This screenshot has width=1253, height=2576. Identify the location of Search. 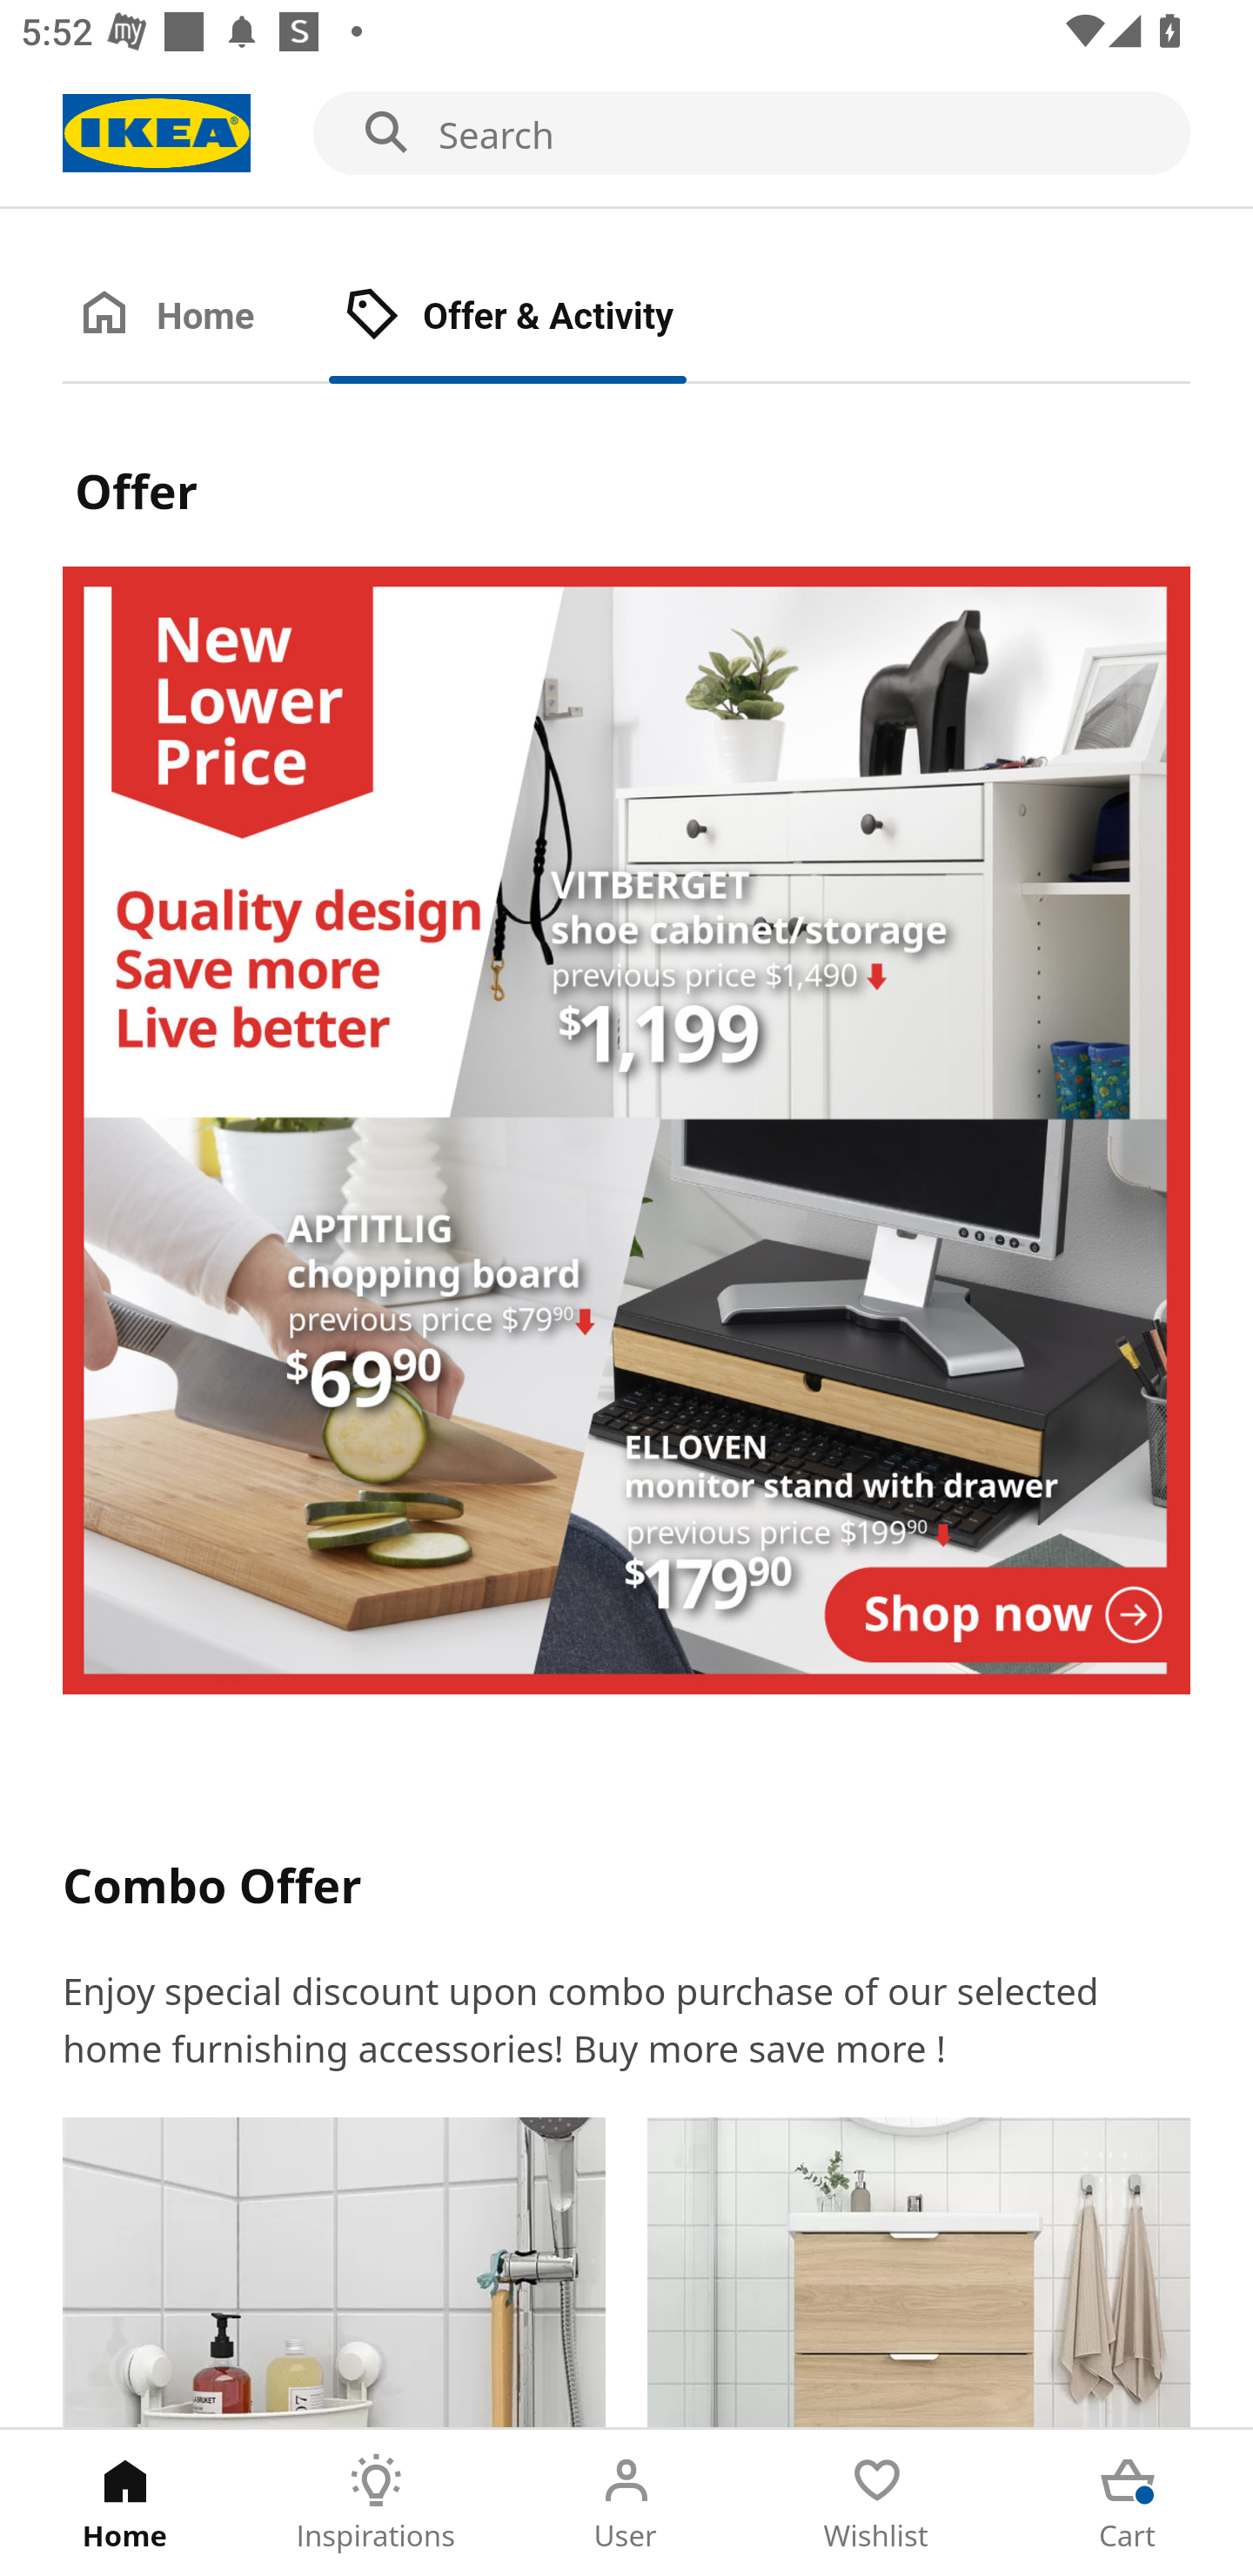
(626, 134).